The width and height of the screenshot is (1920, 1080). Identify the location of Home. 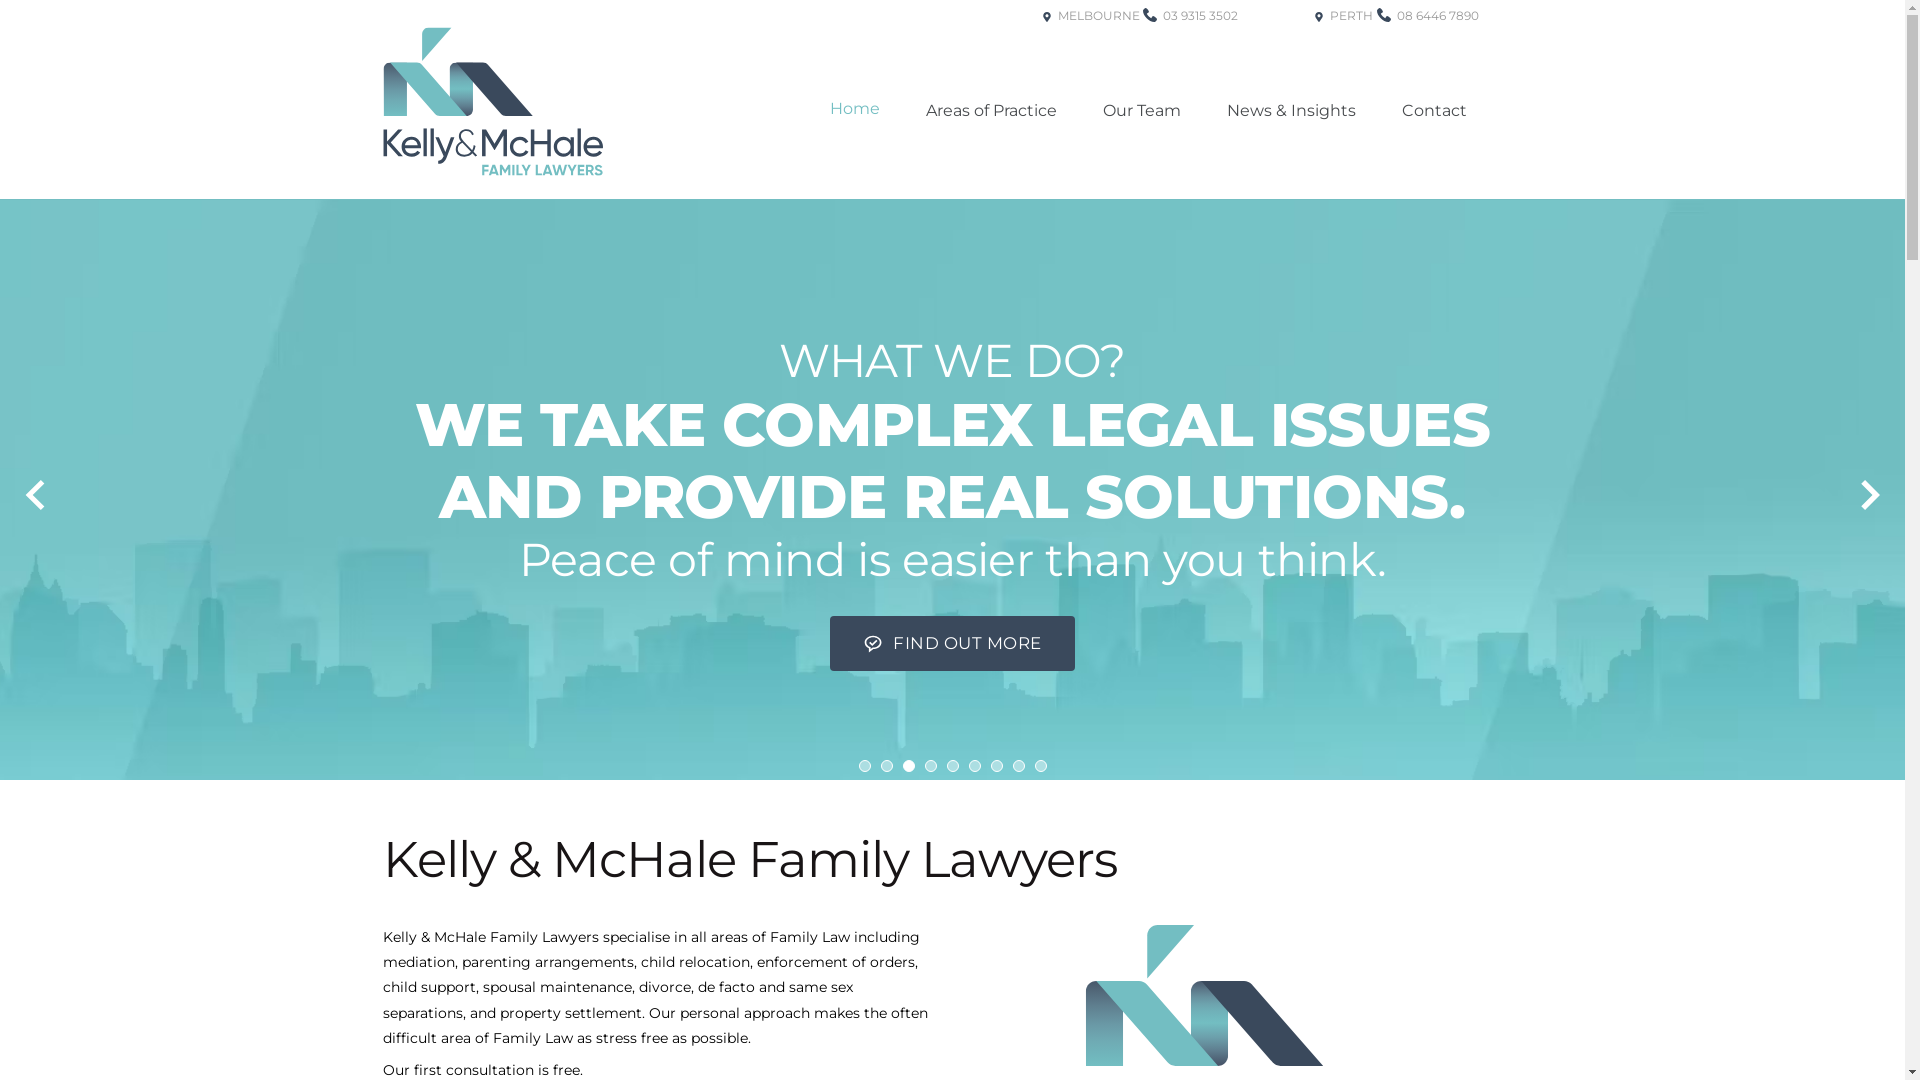
(855, 109).